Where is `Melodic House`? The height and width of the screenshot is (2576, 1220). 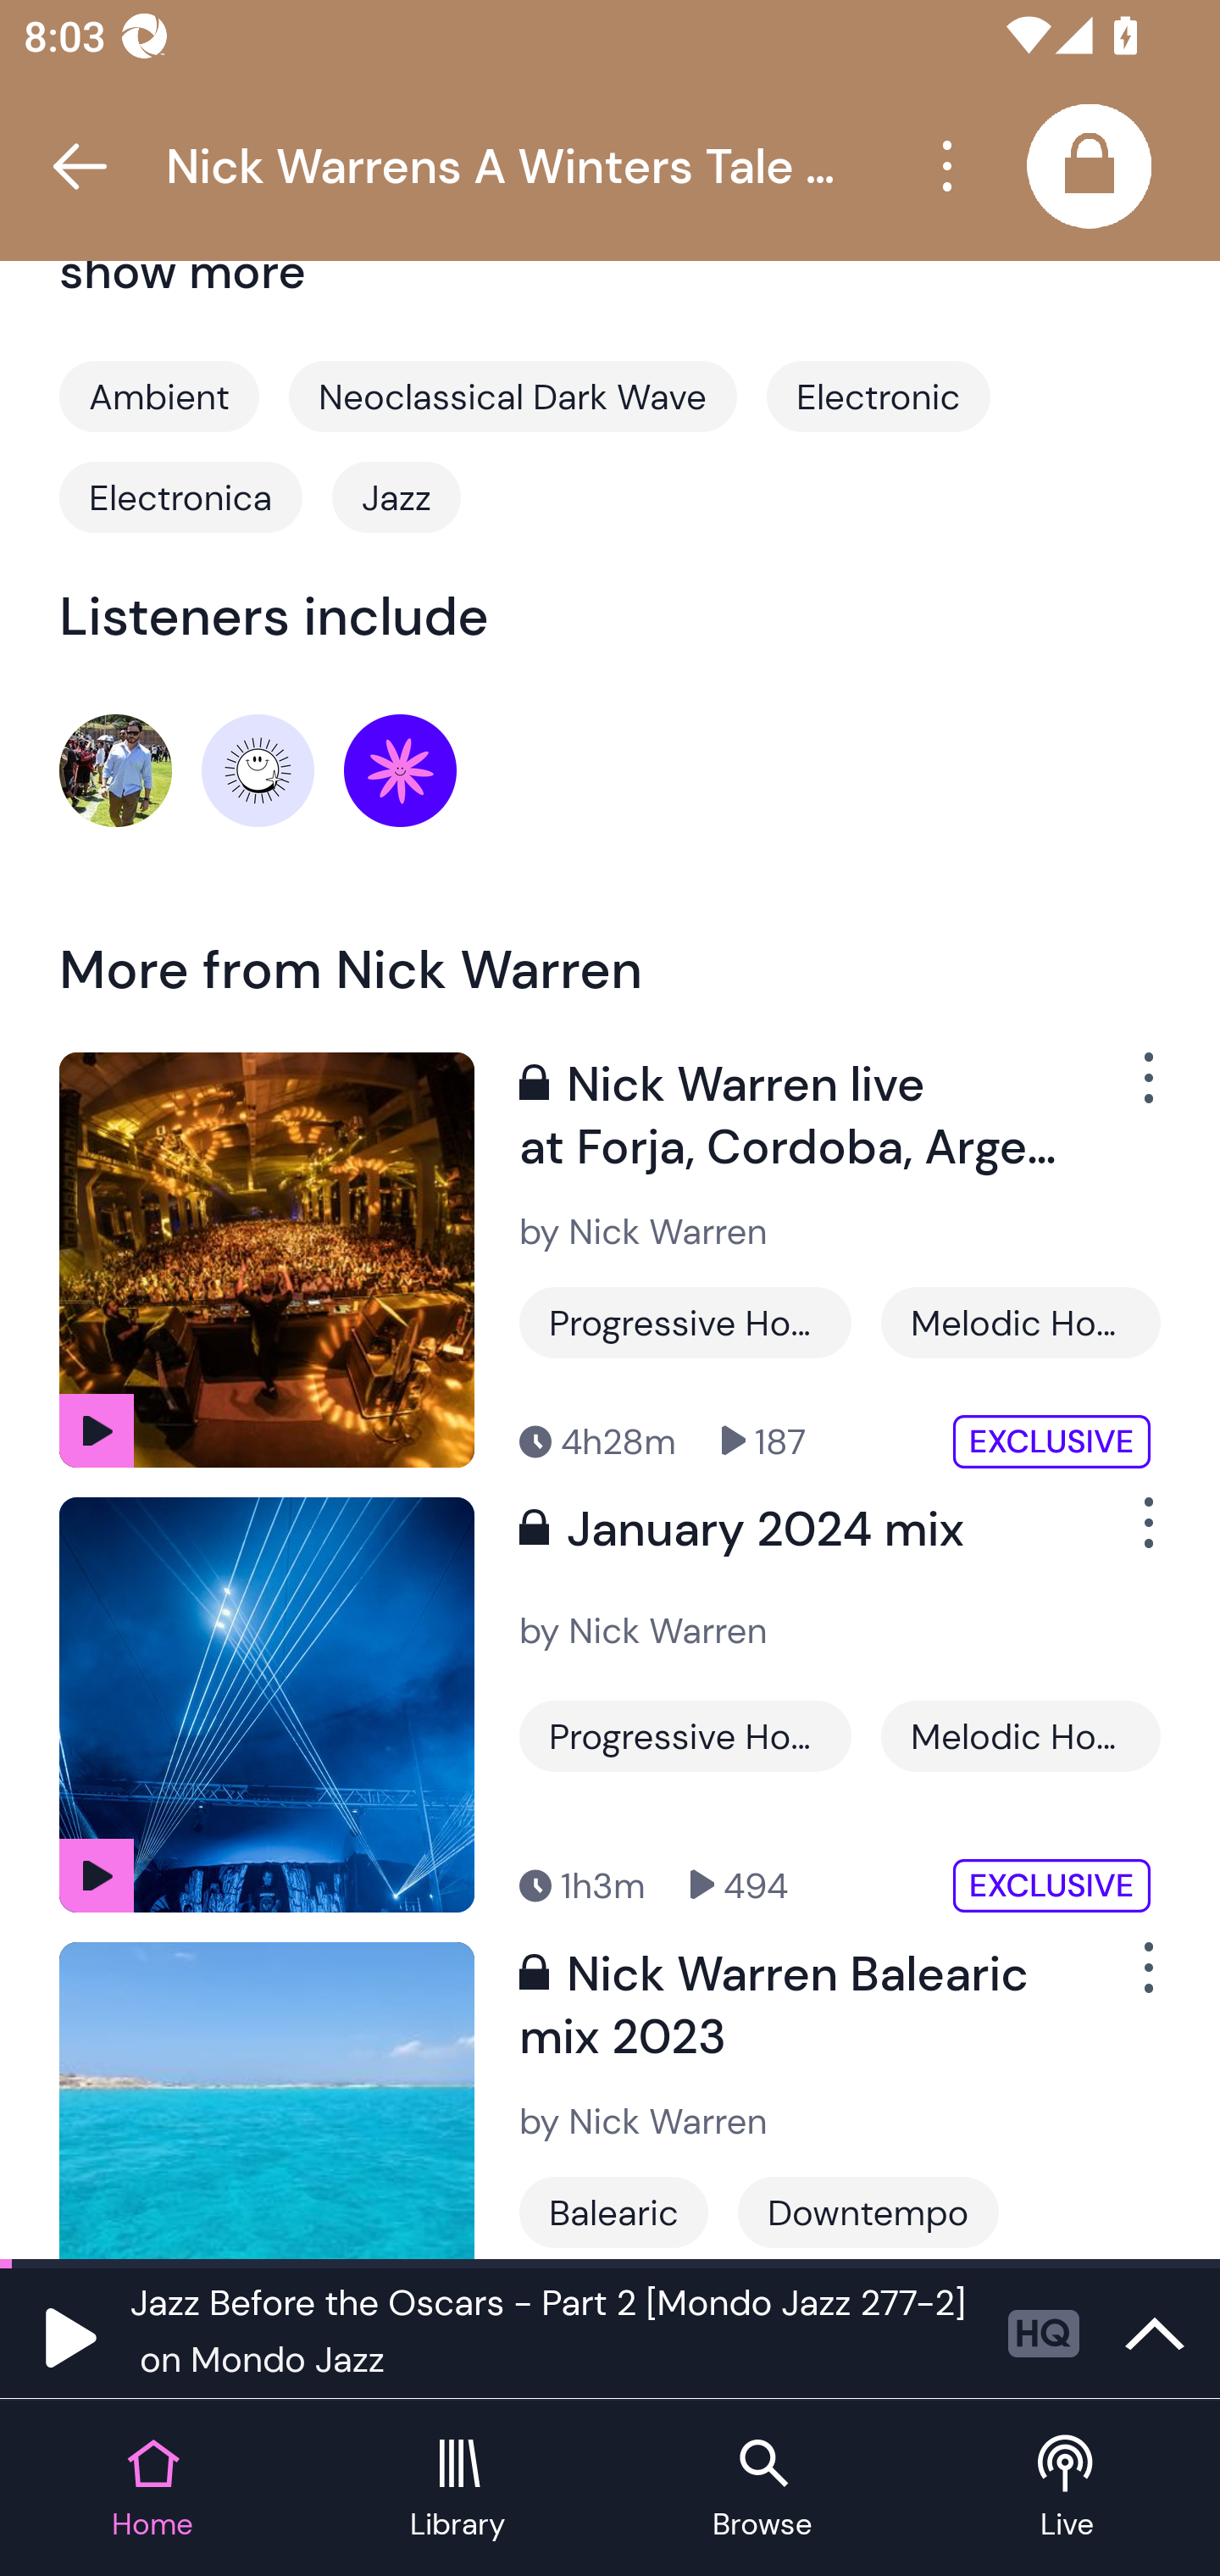 Melodic House is located at coordinates (1020, 1735).